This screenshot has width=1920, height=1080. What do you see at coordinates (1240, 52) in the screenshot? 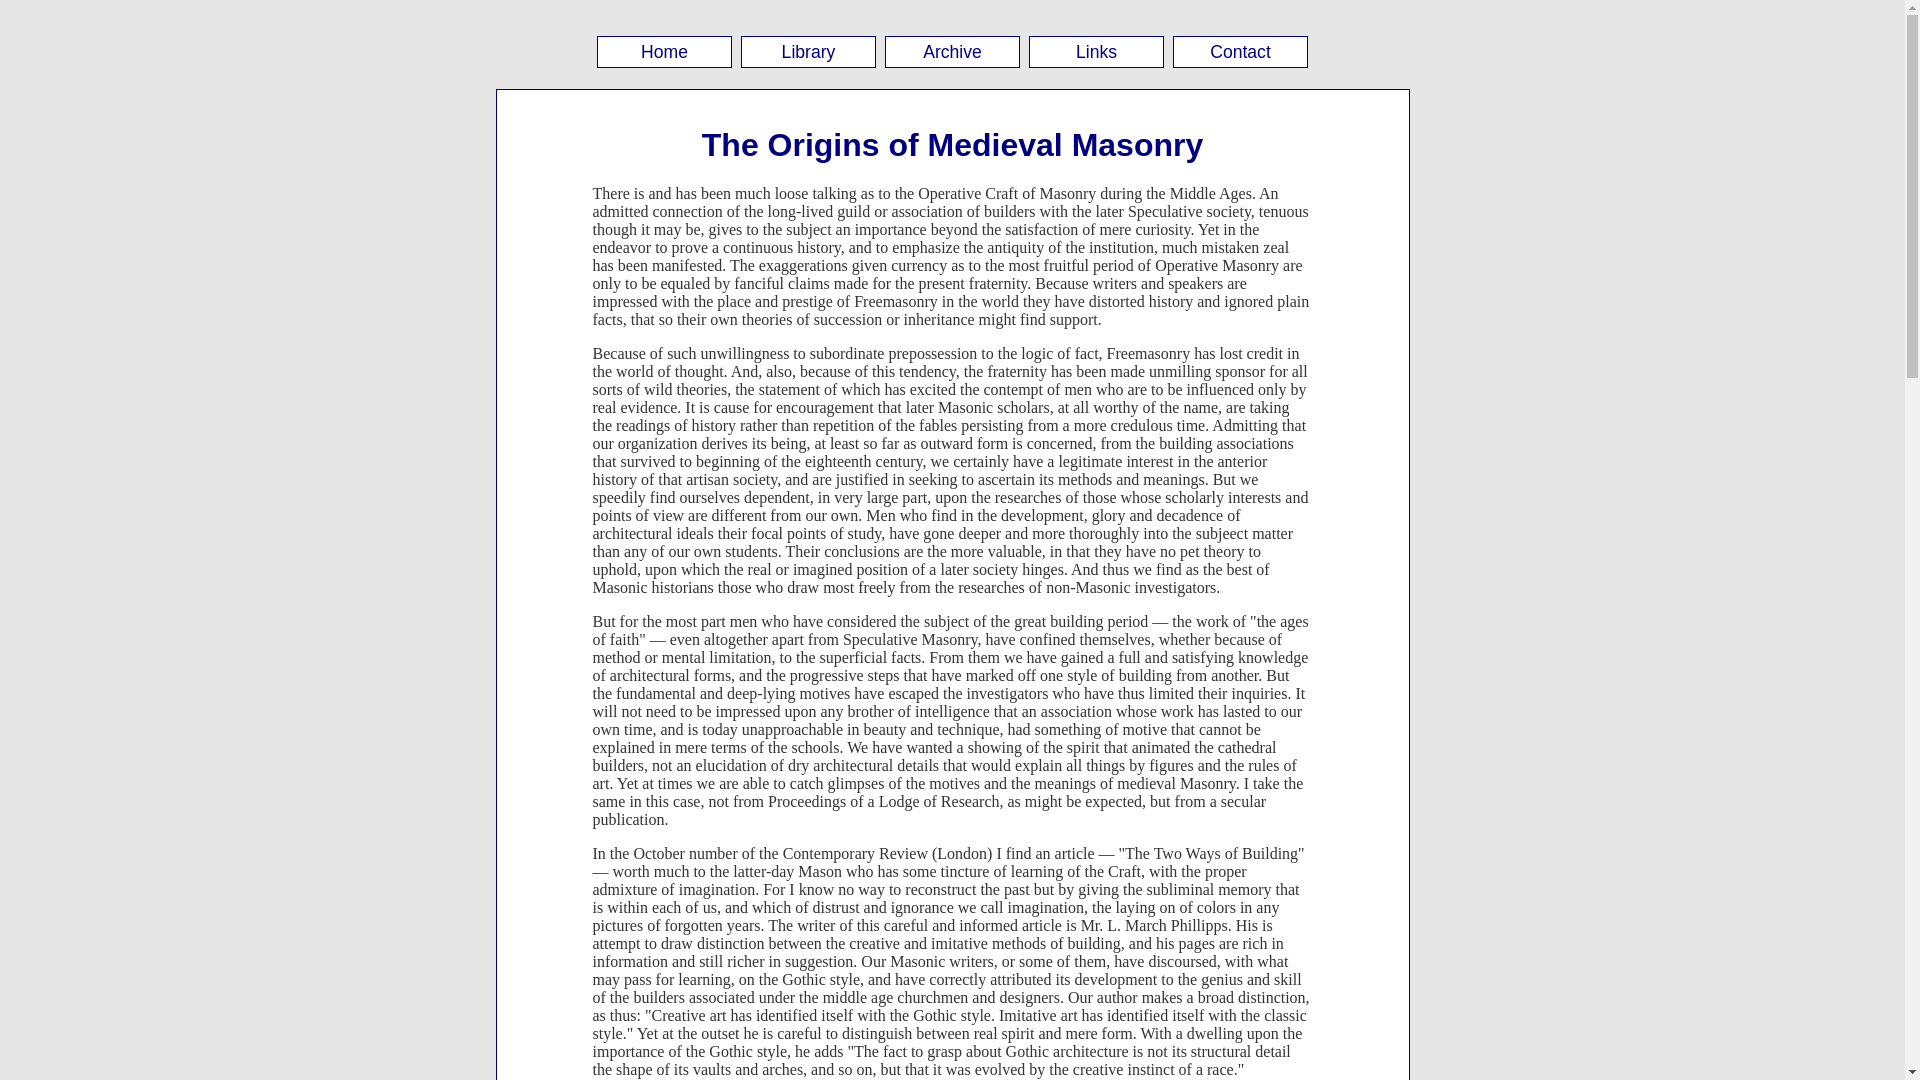
I see `Contact` at bounding box center [1240, 52].